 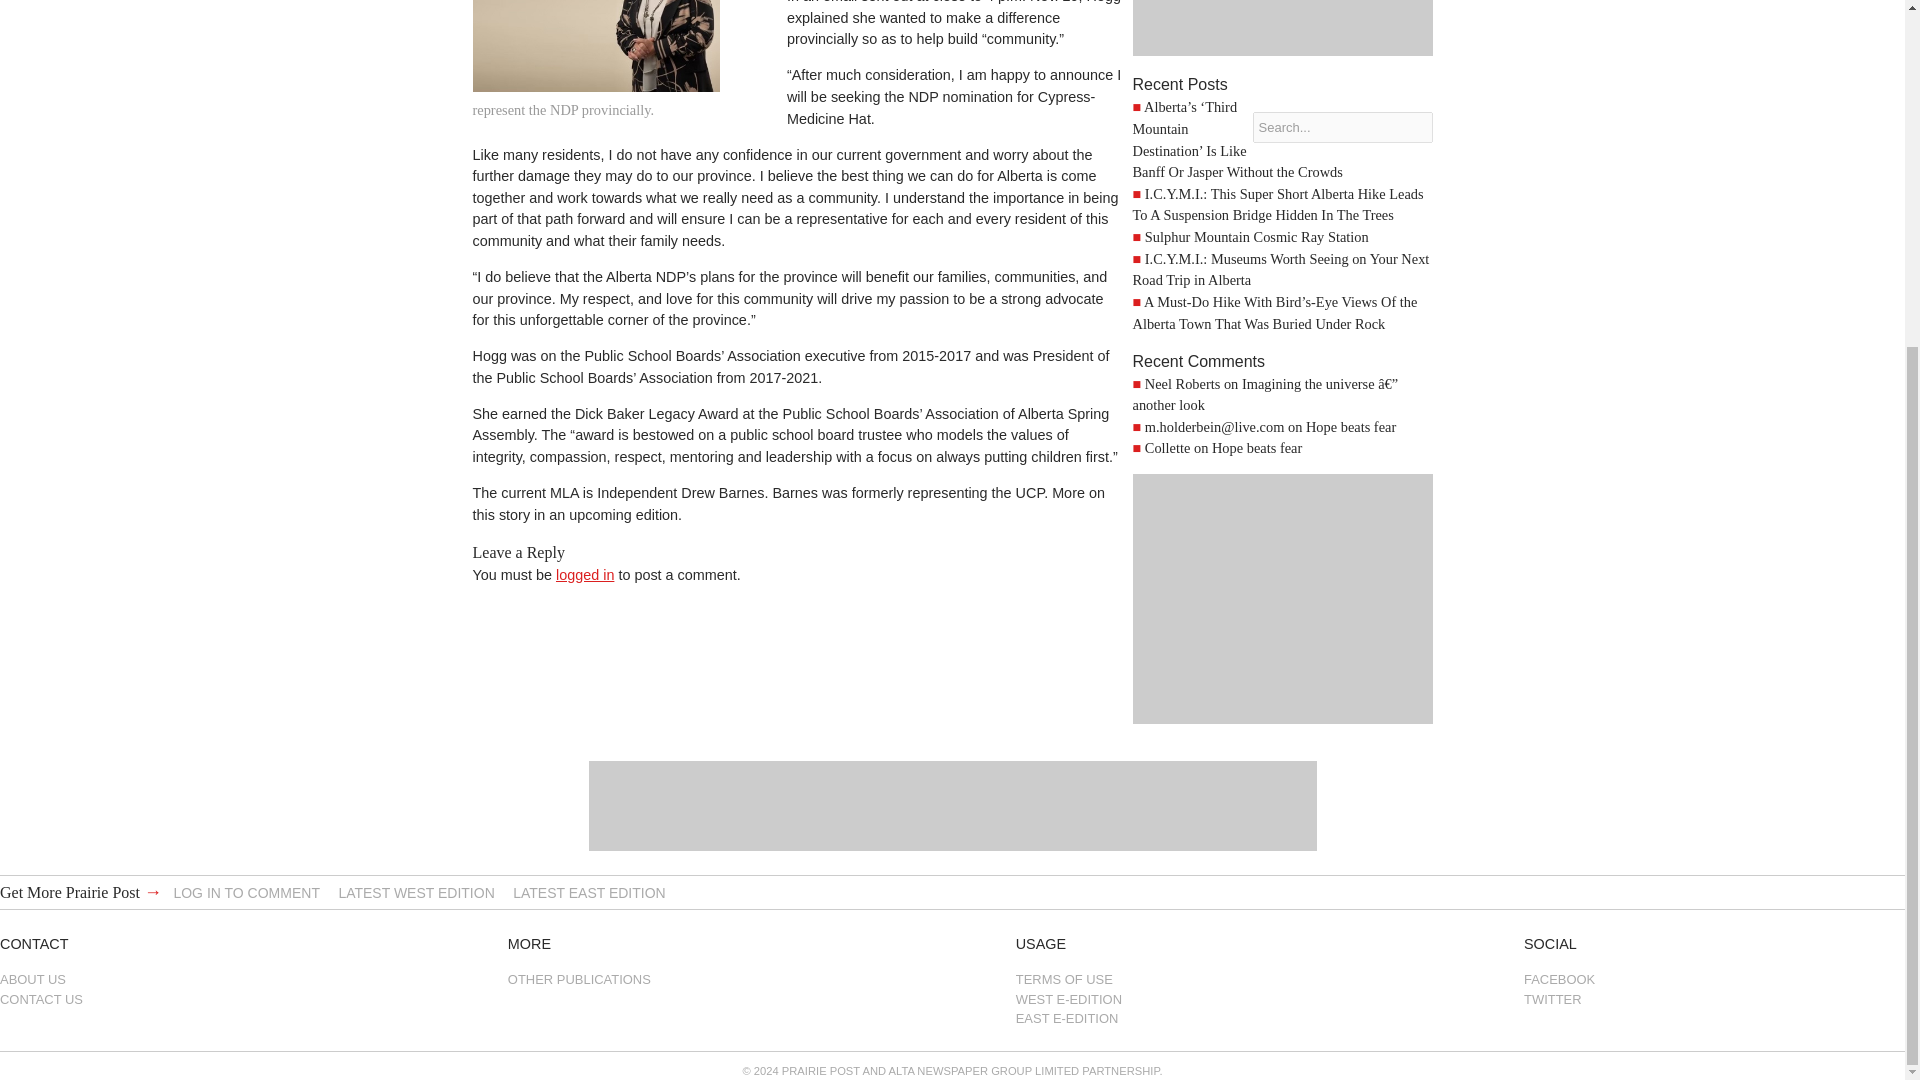 What do you see at coordinates (951, 806) in the screenshot?
I see `3rd party ad content` at bounding box center [951, 806].